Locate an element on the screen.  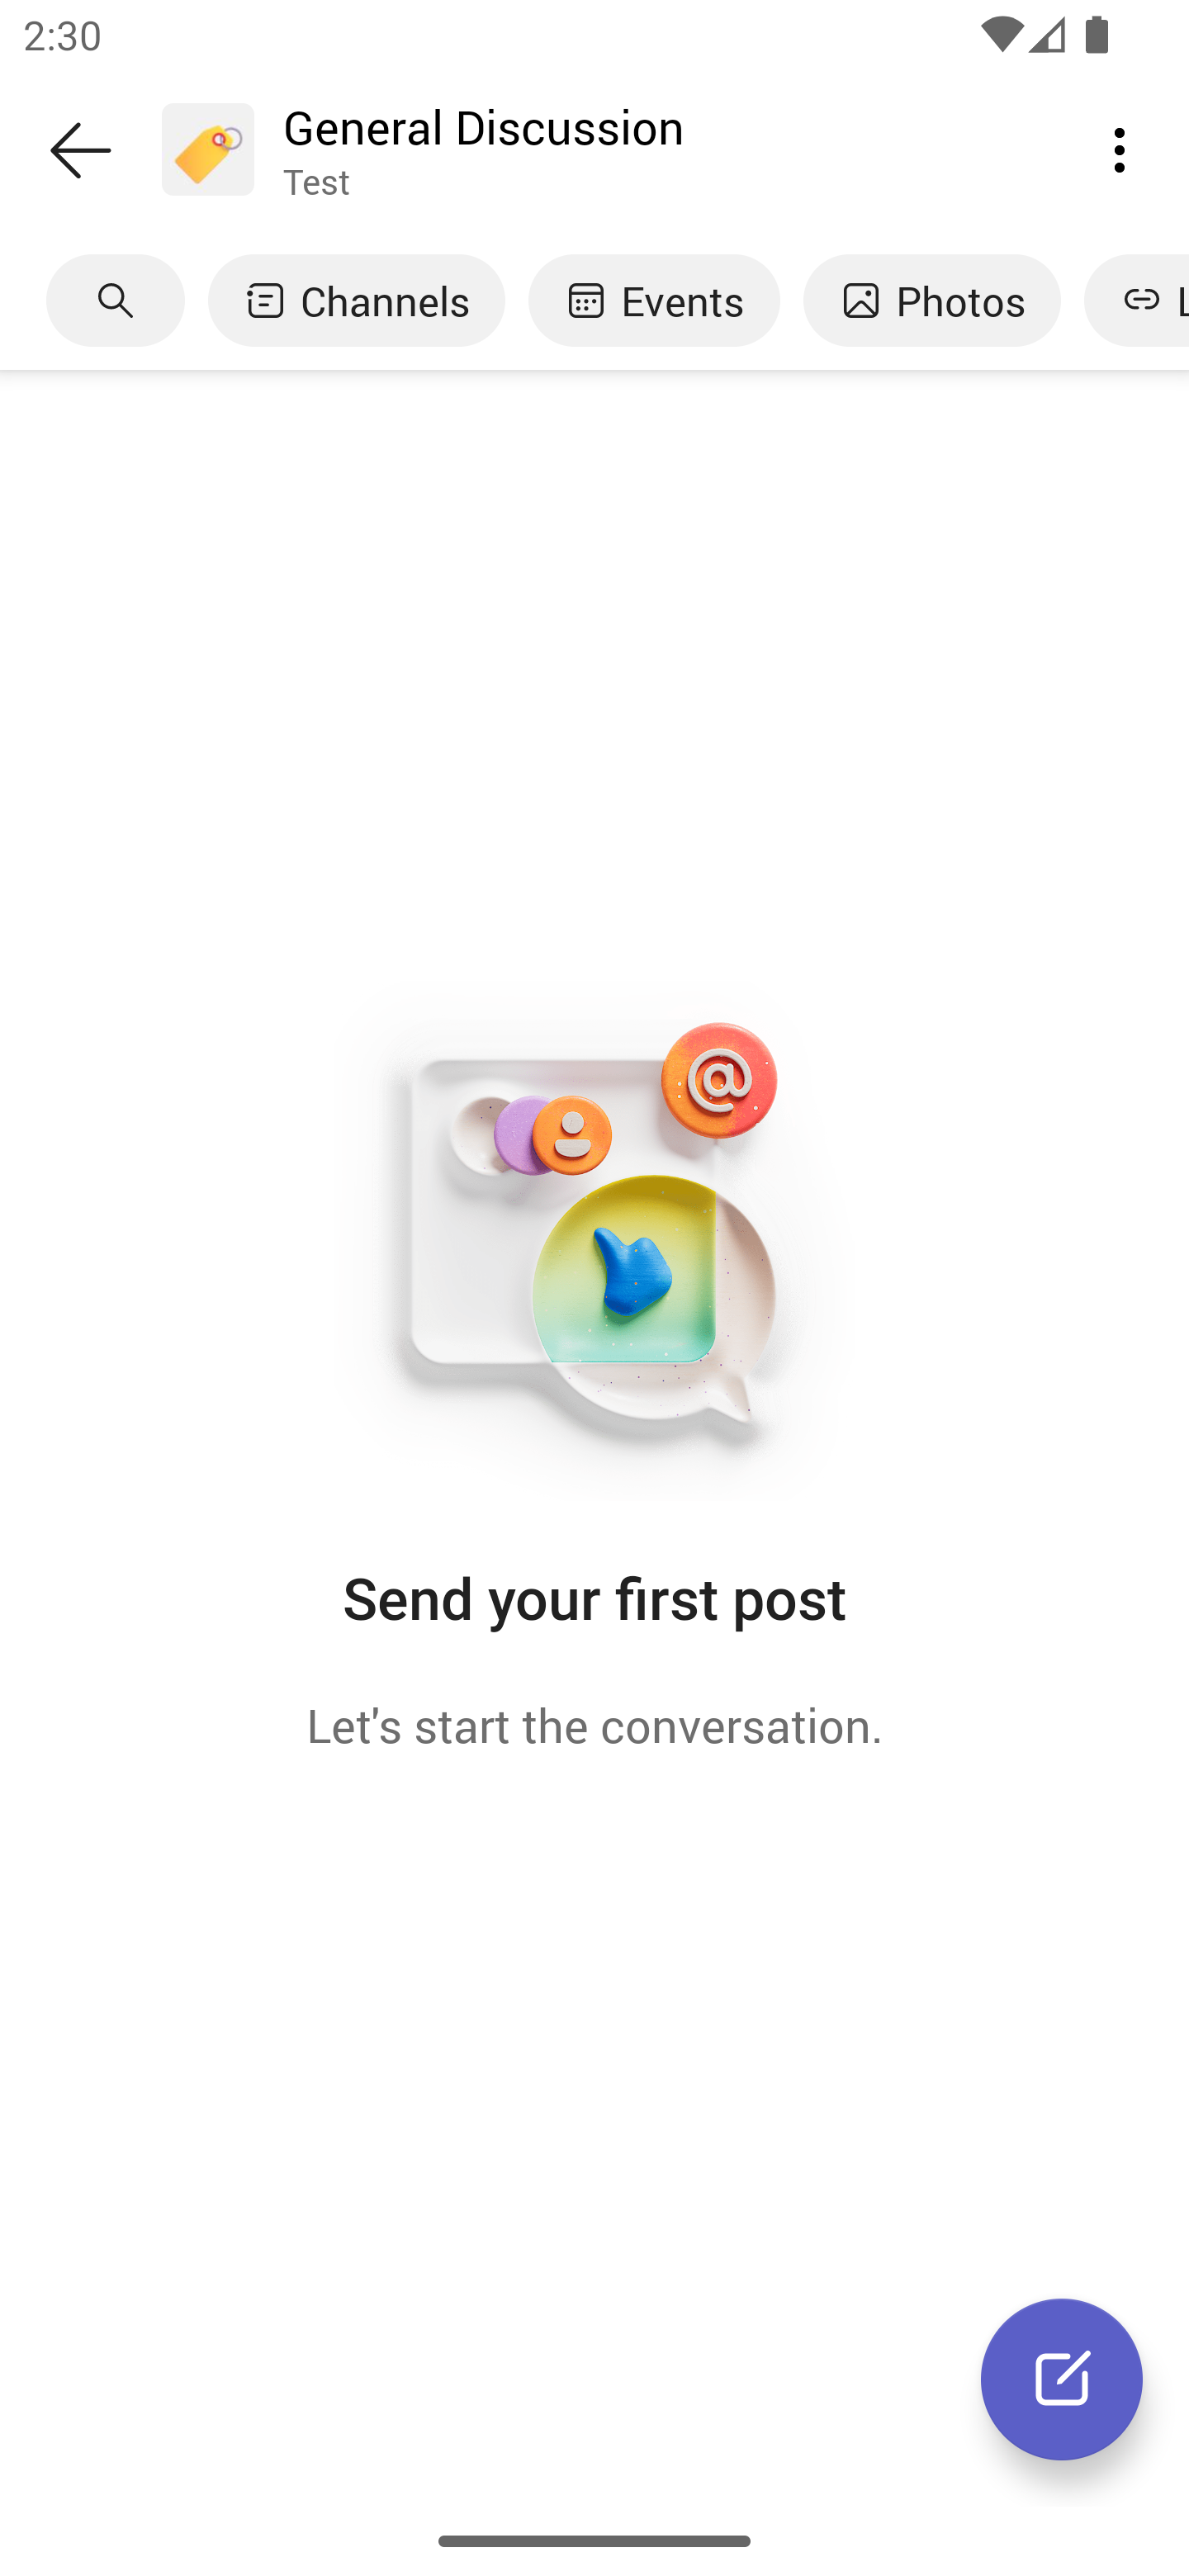
Channels tab, 2 of 6 Channels is located at coordinates (357, 301).